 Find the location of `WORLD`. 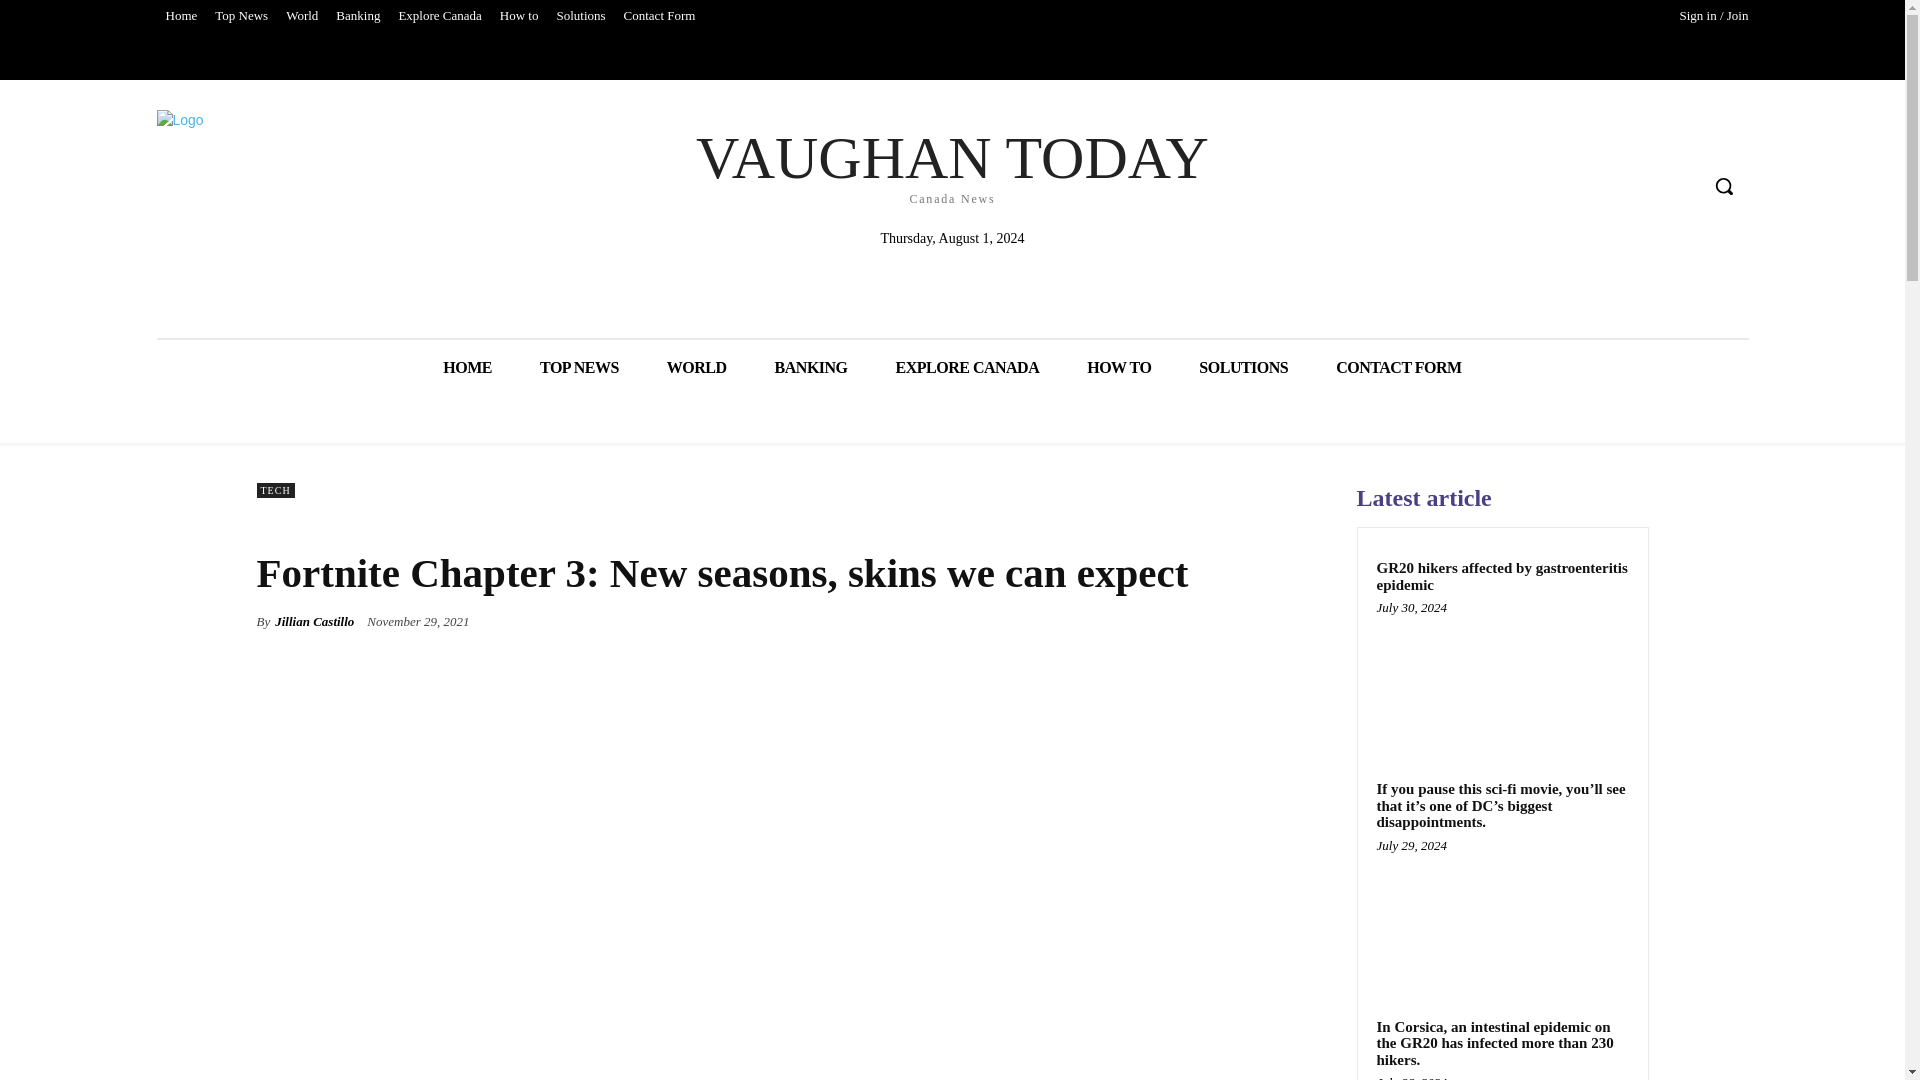

WORLD is located at coordinates (358, 16).